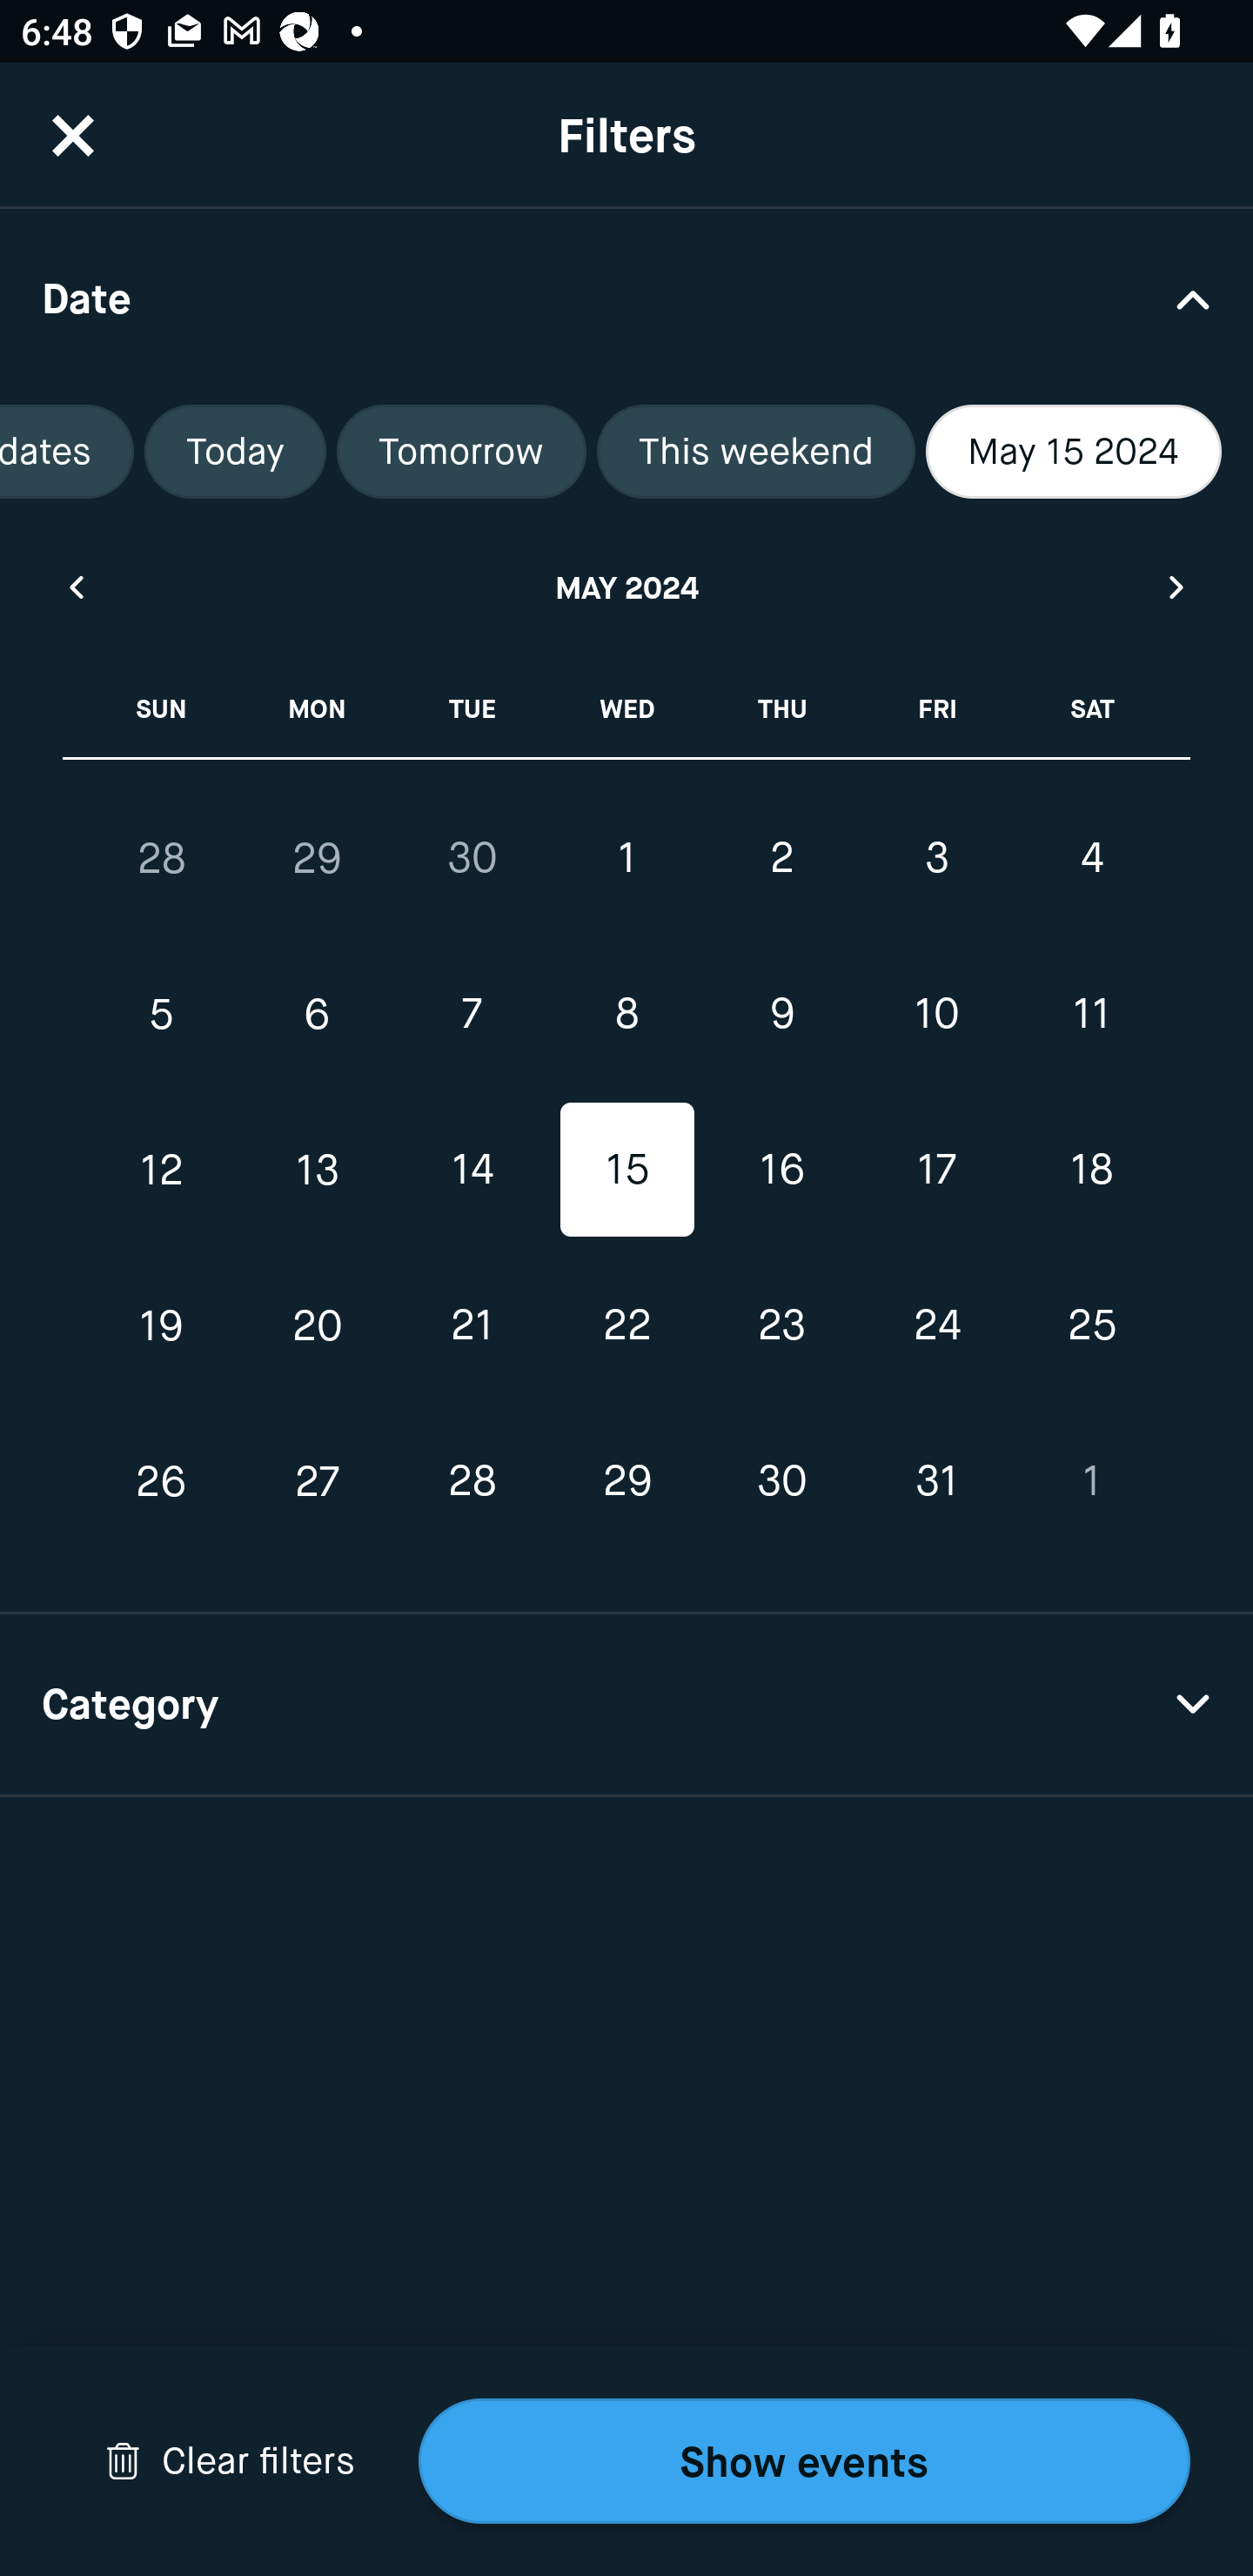  What do you see at coordinates (1091, 1015) in the screenshot?
I see `11` at bounding box center [1091, 1015].